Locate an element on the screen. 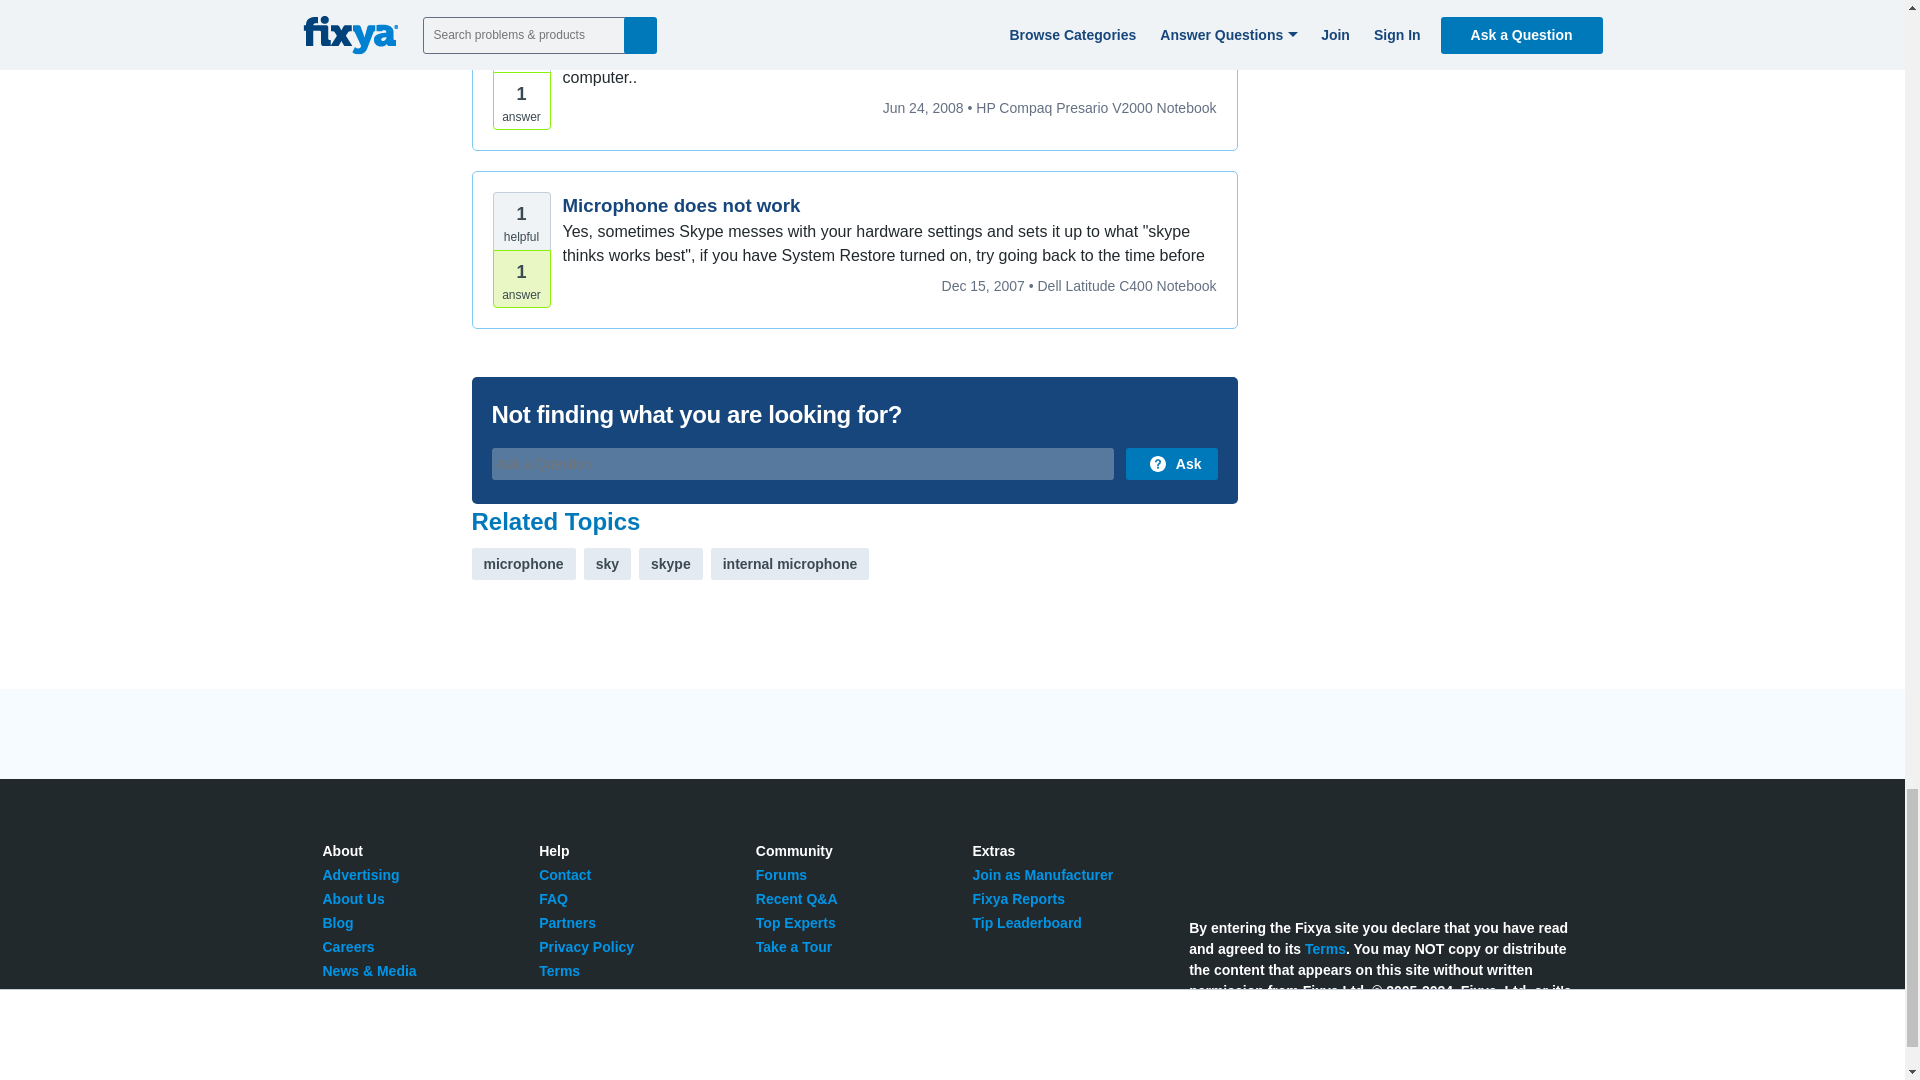  Ask is located at coordinates (1171, 464).